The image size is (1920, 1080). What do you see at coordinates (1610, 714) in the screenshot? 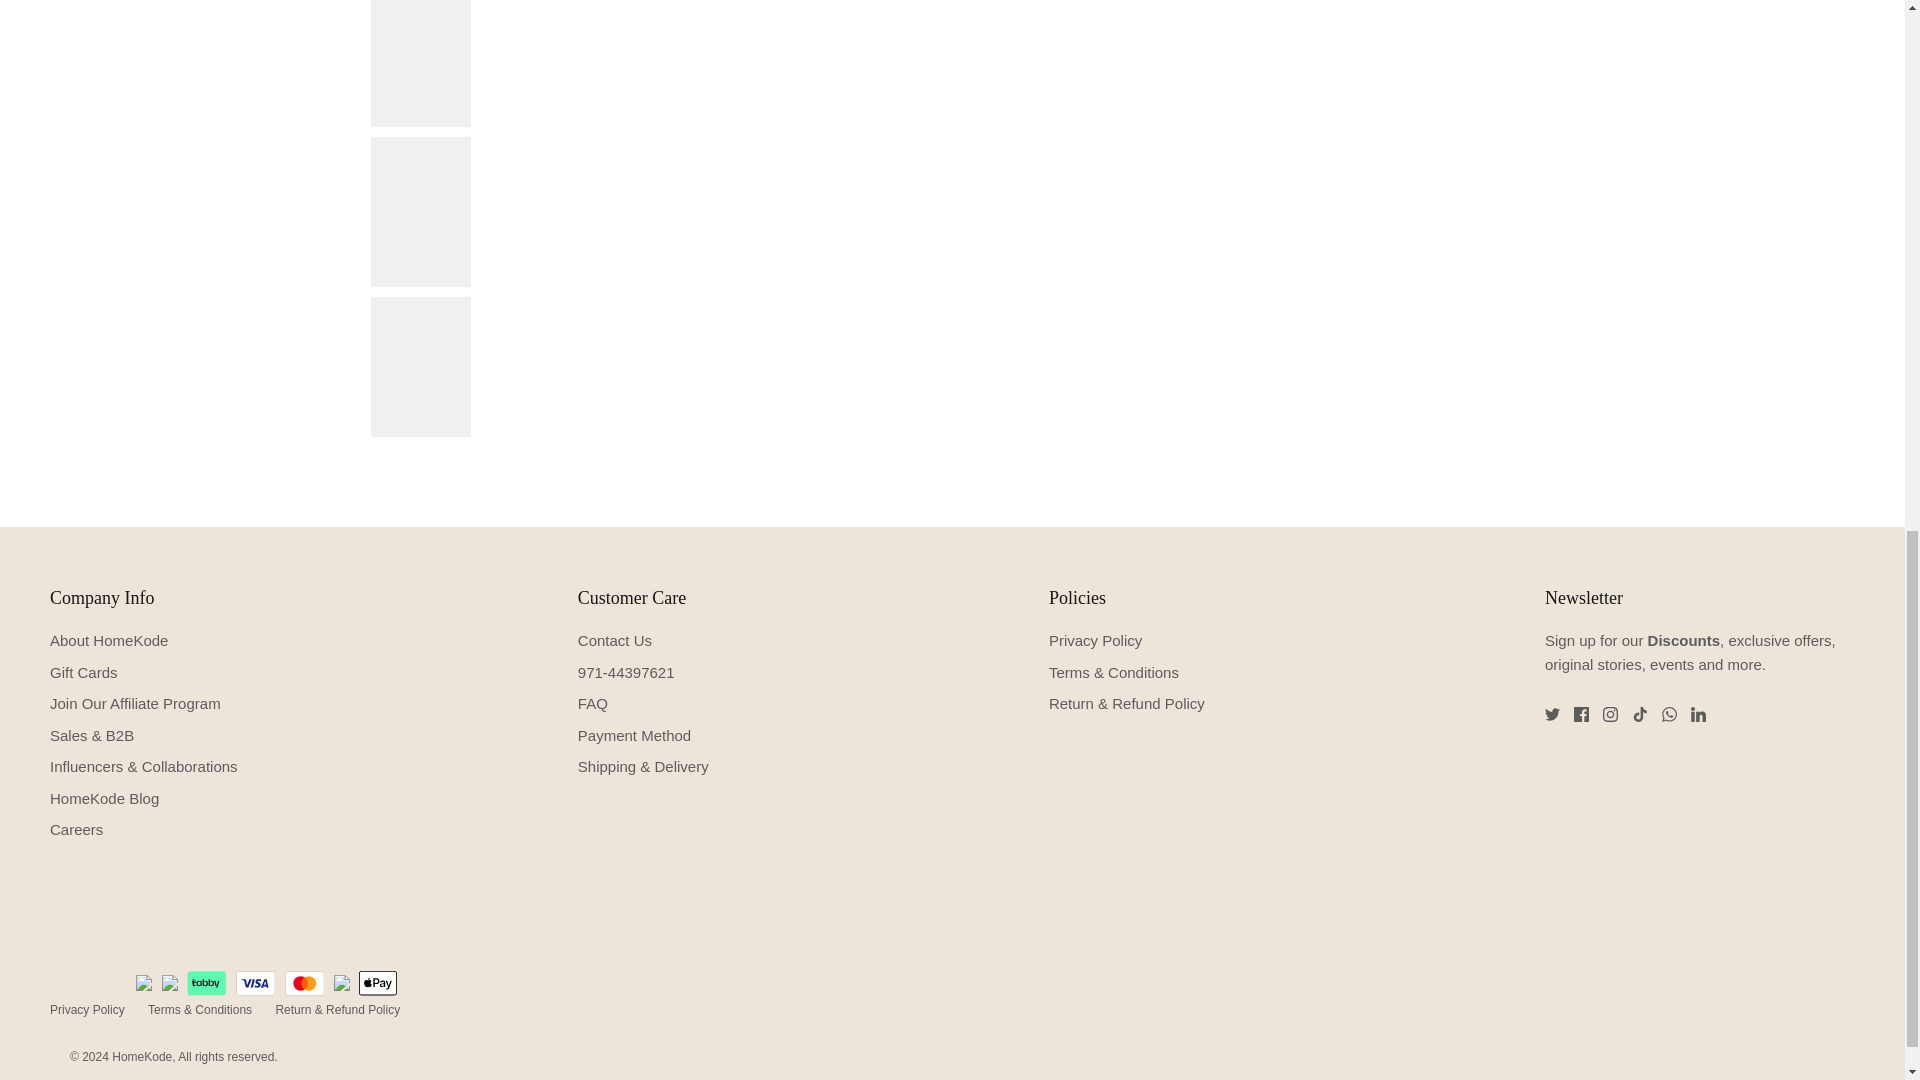
I see `Instagram` at bounding box center [1610, 714].